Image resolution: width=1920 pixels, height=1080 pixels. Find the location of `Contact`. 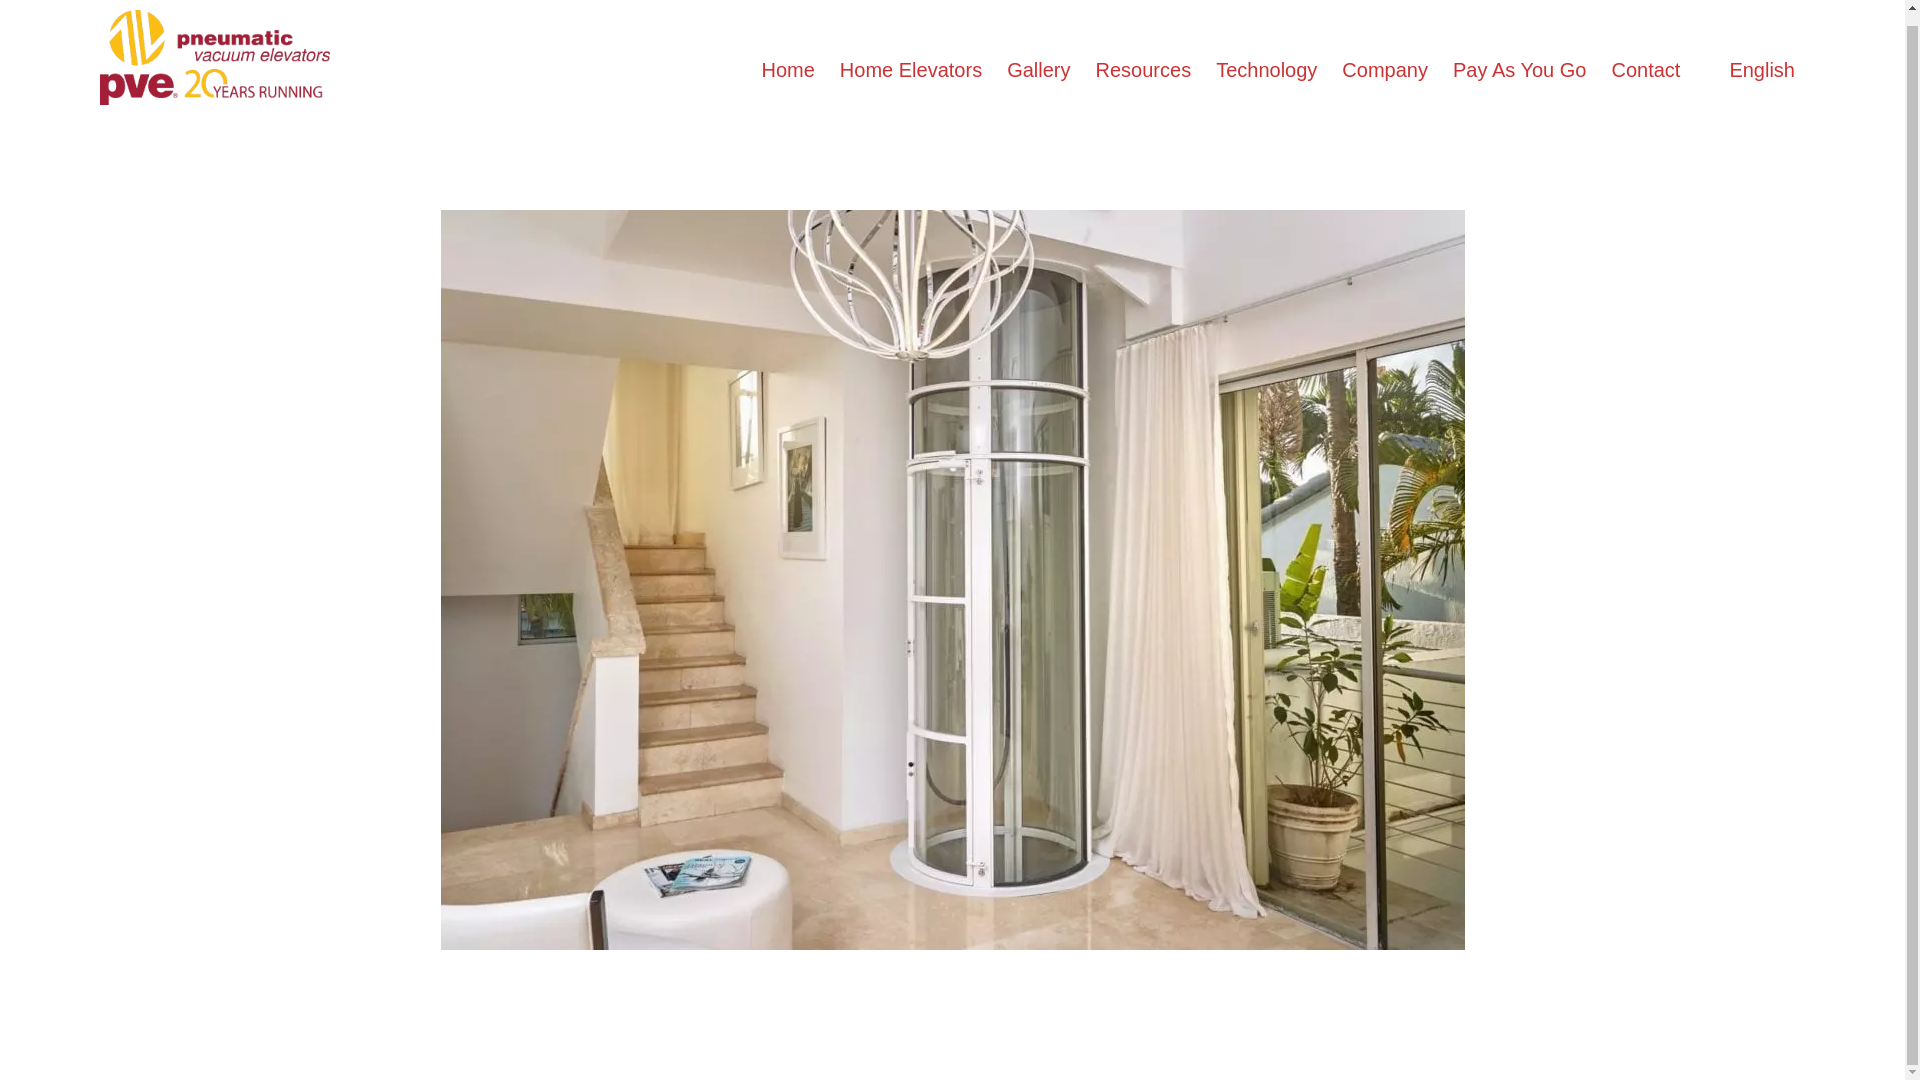

Contact is located at coordinates (1645, 58).